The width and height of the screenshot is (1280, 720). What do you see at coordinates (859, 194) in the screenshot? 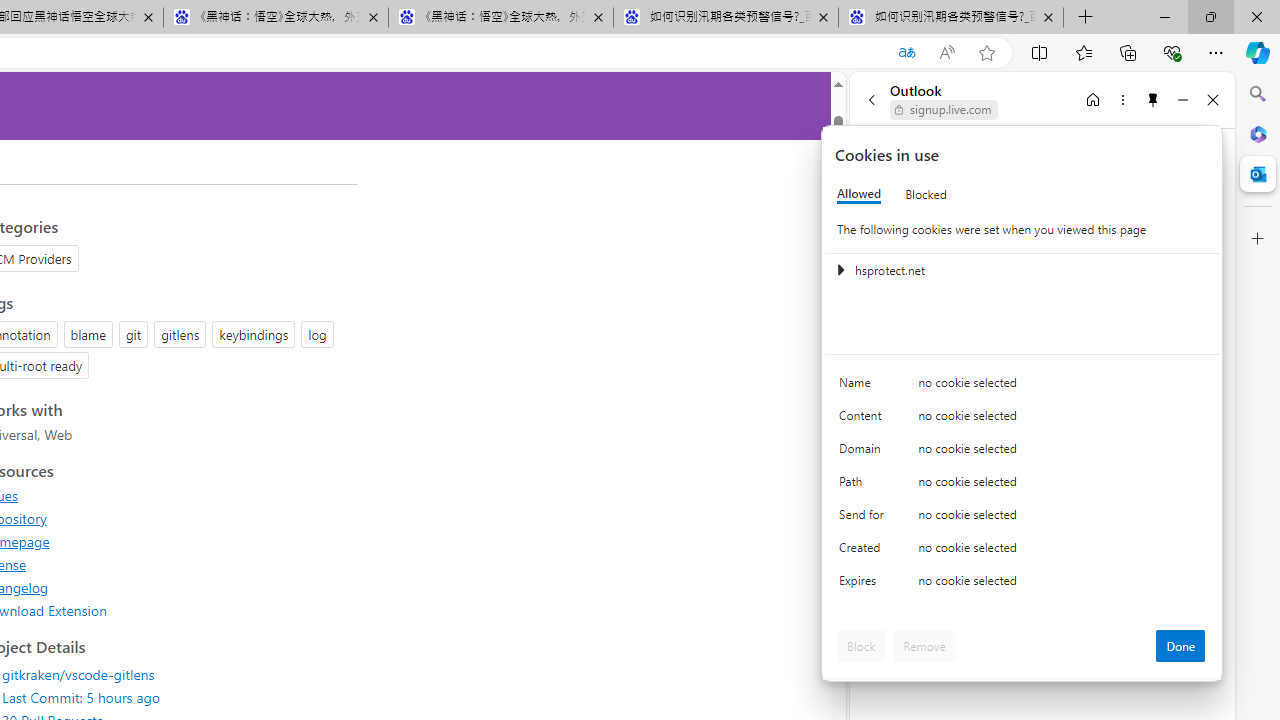
I see `Allowed` at bounding box center [859, 194].